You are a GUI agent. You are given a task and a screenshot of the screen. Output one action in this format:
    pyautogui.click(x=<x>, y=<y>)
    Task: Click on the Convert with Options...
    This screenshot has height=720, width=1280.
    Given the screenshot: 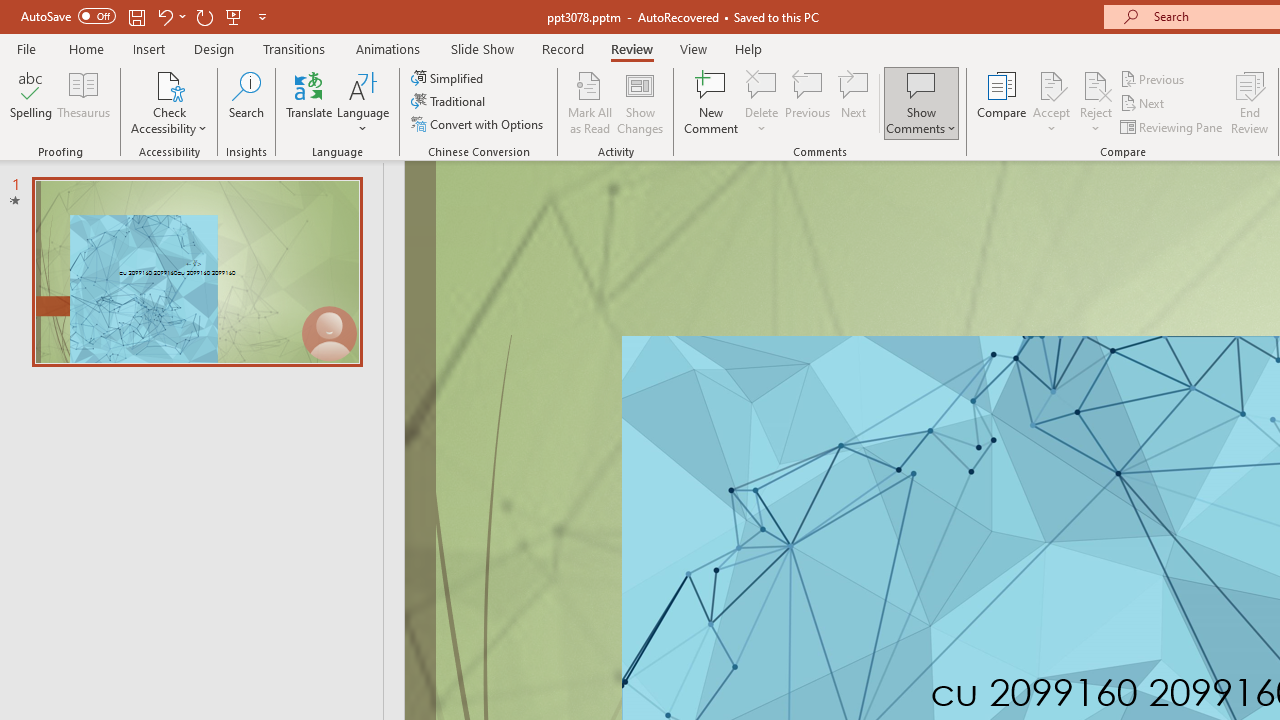 What is the action you would take?
    pyautogui.click(x=479, y=124)
    